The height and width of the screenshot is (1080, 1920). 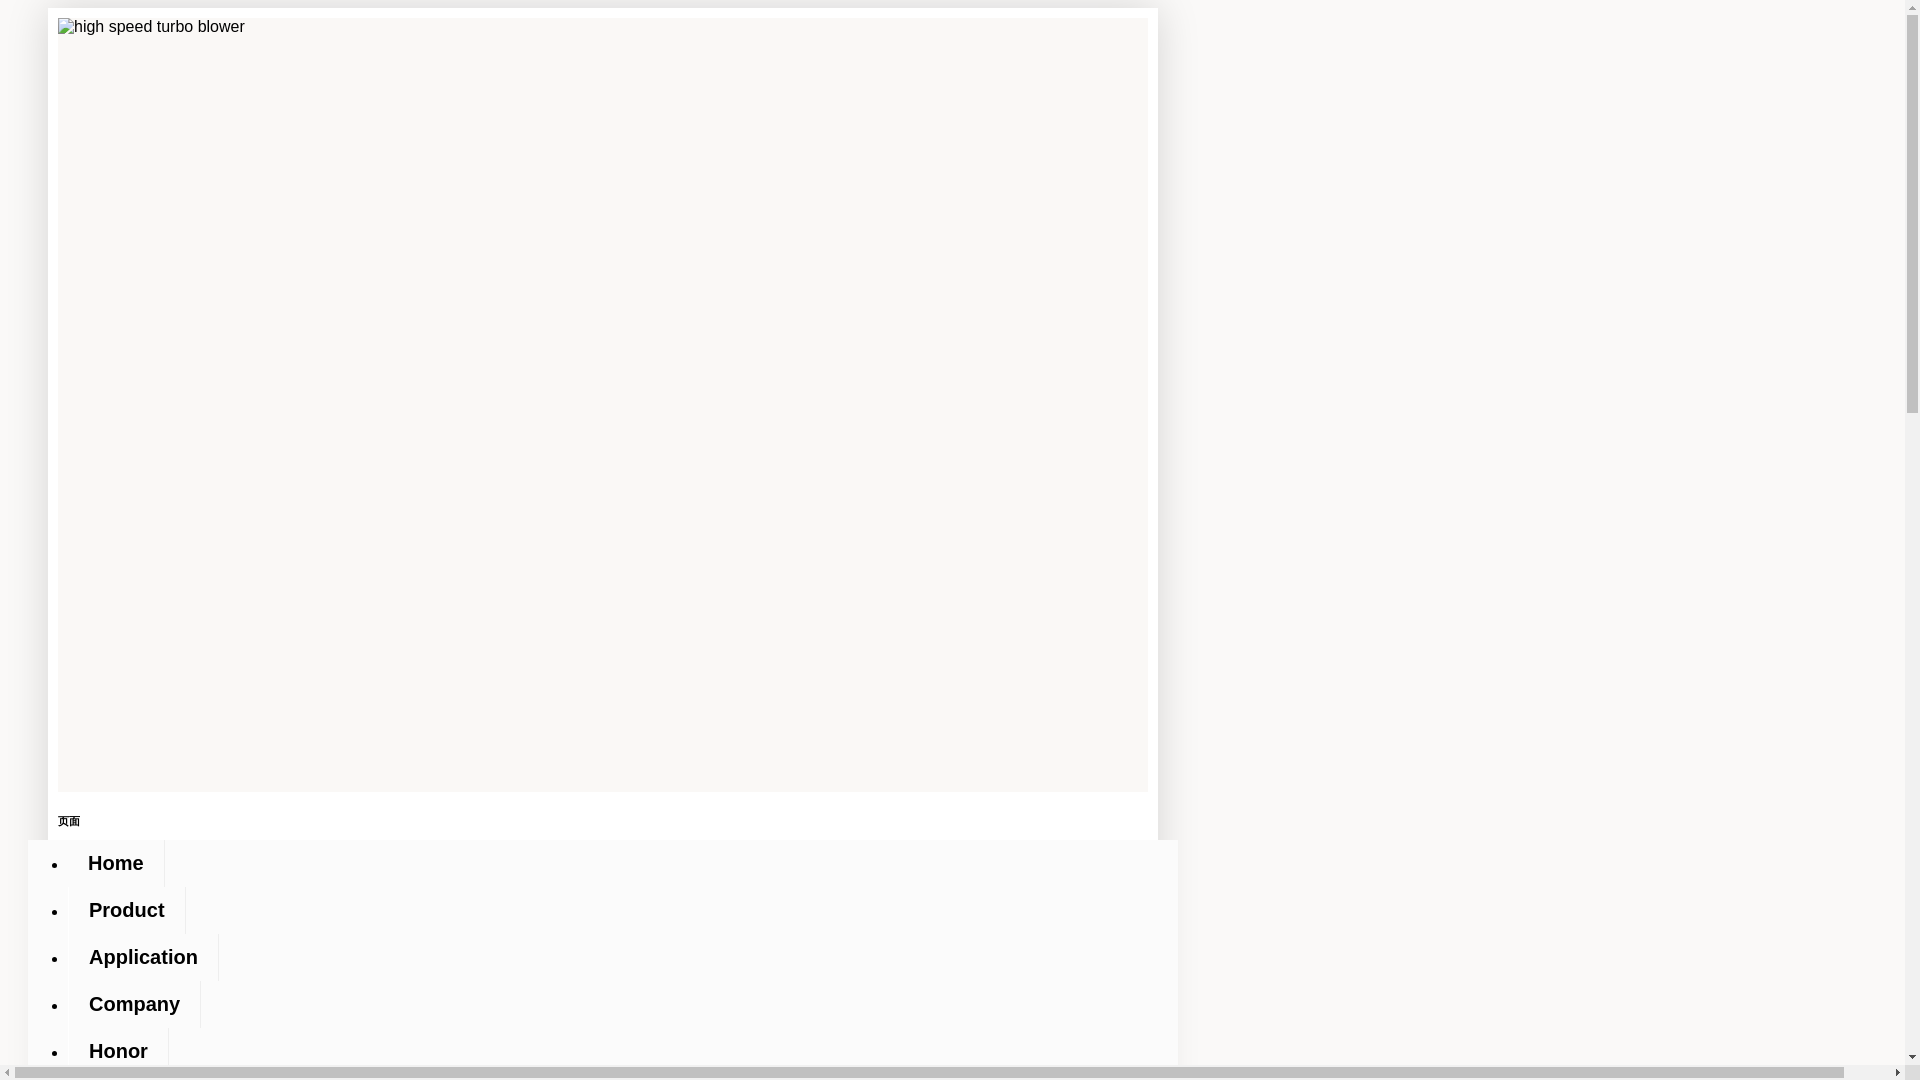 What do you see at coordinates (118, 1051) in the screenshot?
I see `Honor` at bounding box center [118, 1051].